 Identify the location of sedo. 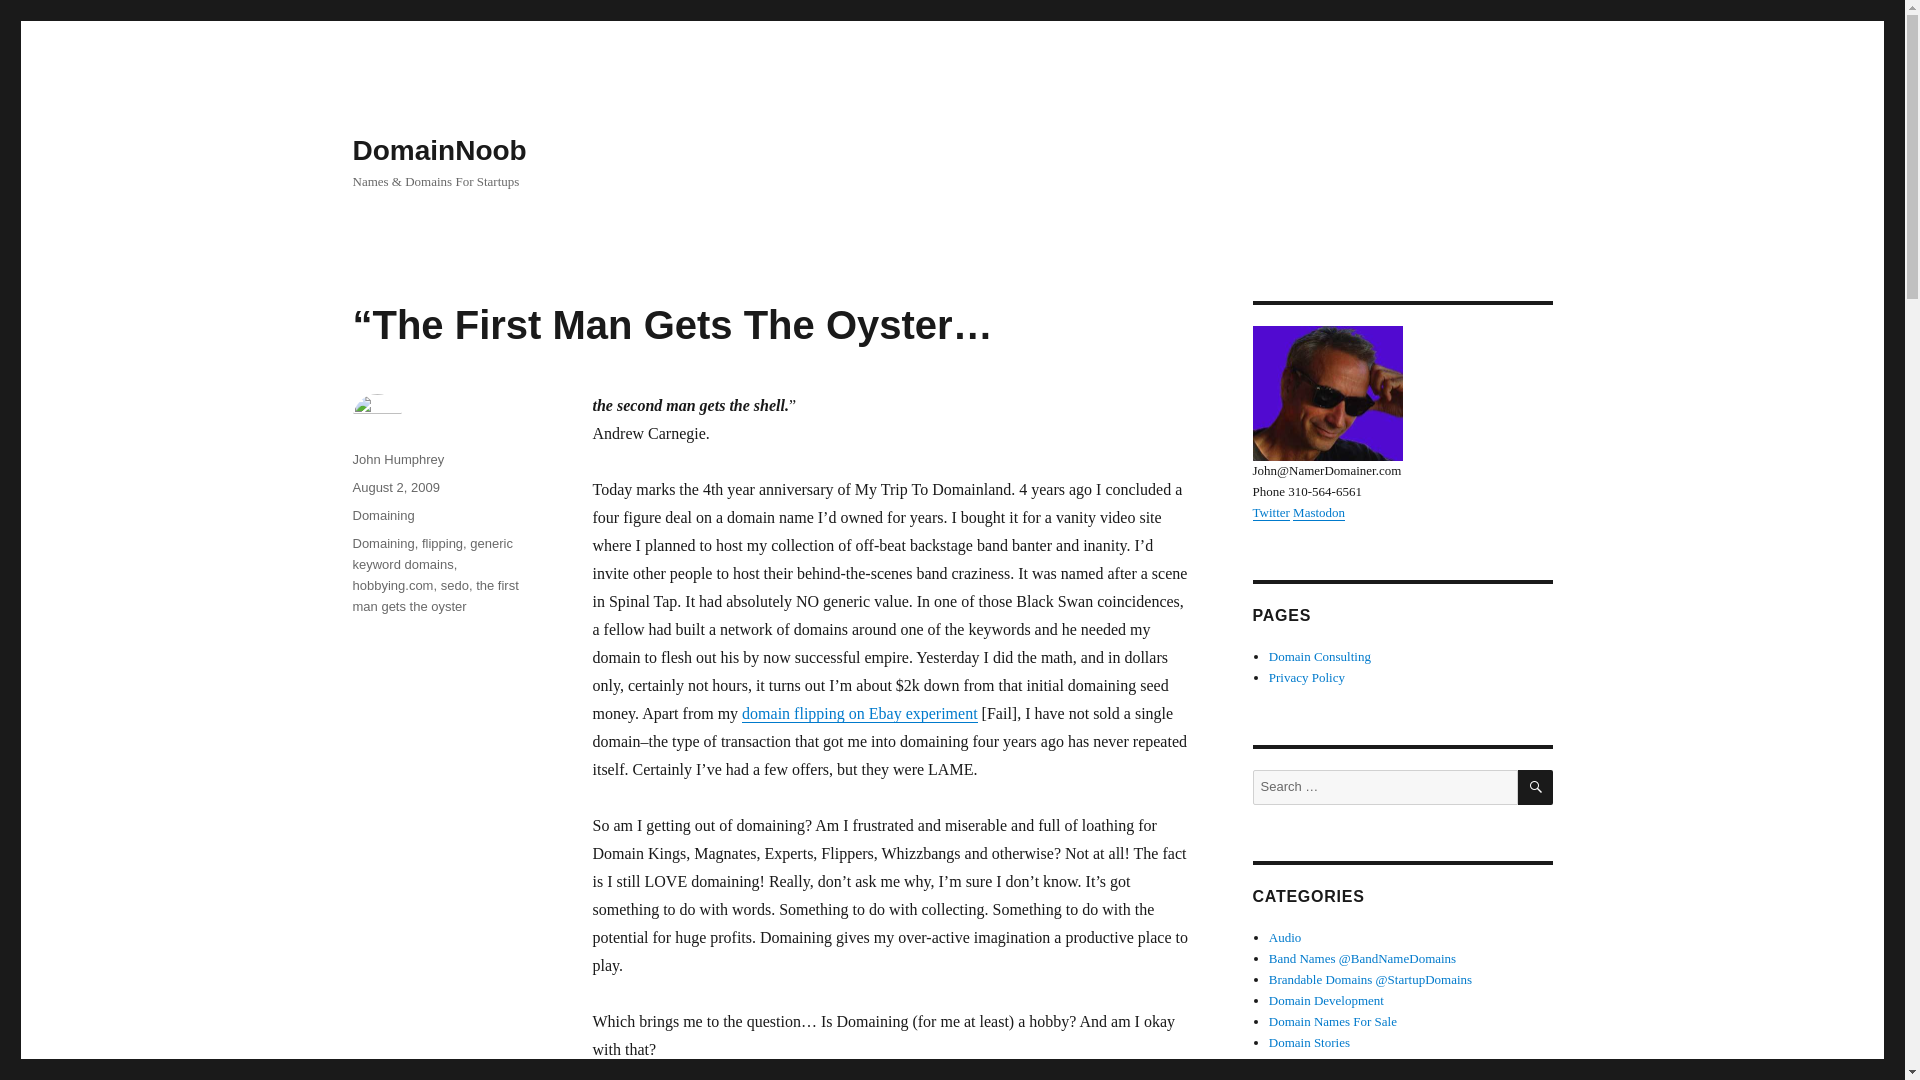
(454, 584).